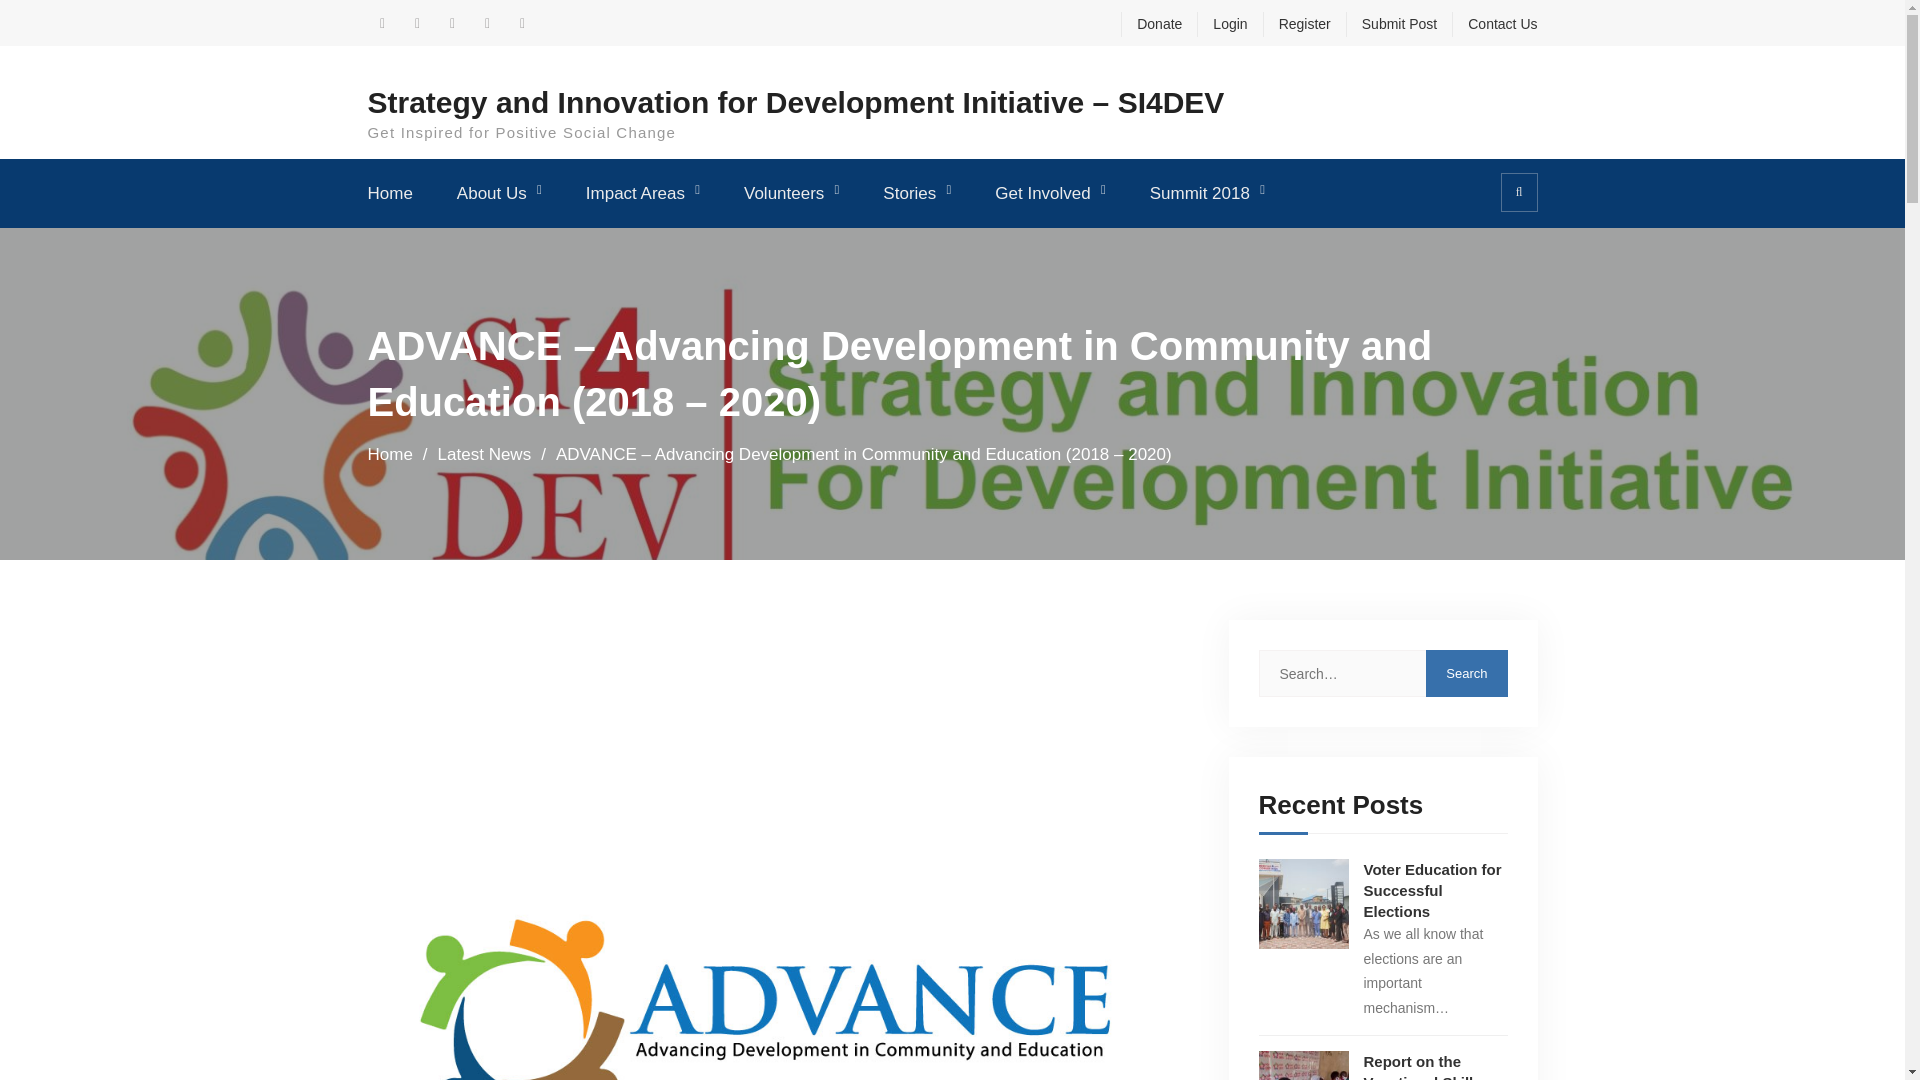 This screenshot has height=1080, width=1920. Describe the element at coordinates (1466, 673) in the screenshot. I see `Search` at that location.